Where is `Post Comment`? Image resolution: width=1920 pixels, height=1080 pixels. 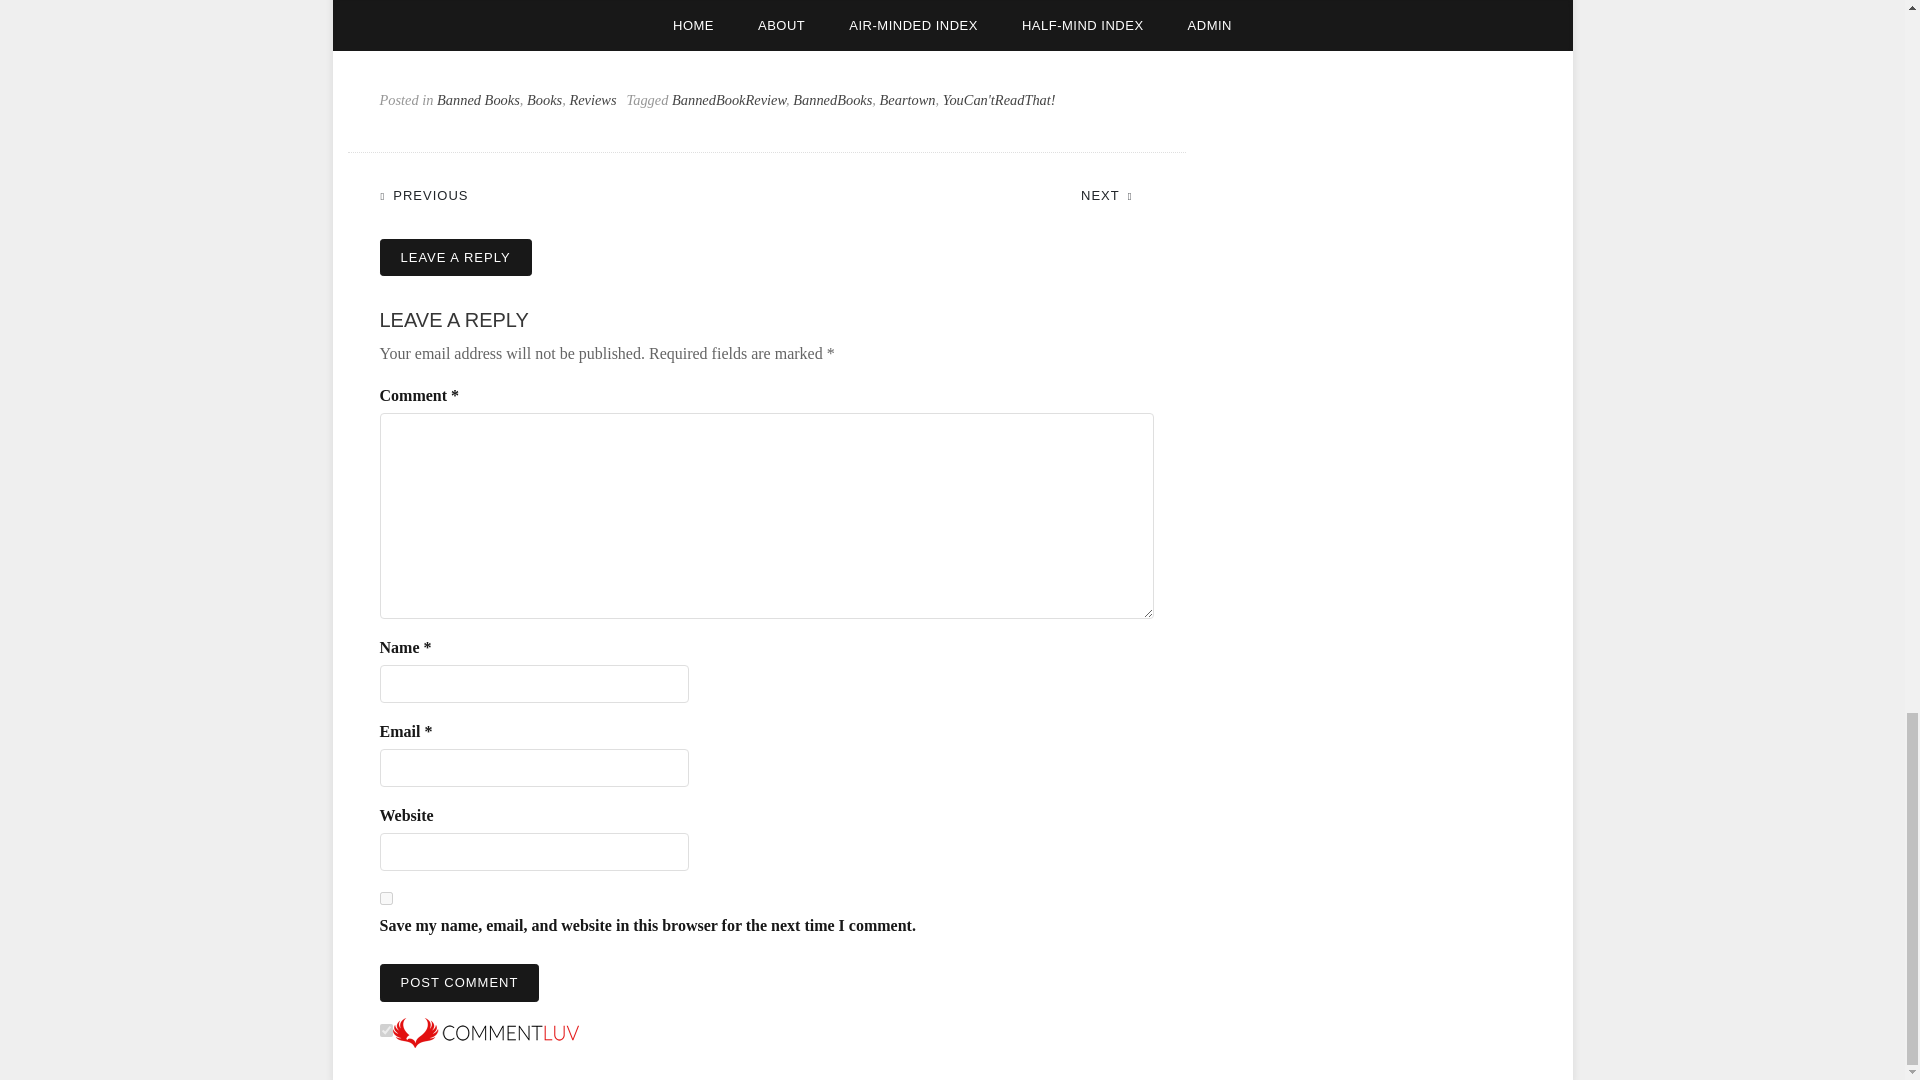 Post Comment is located at coordinates (460, 983).